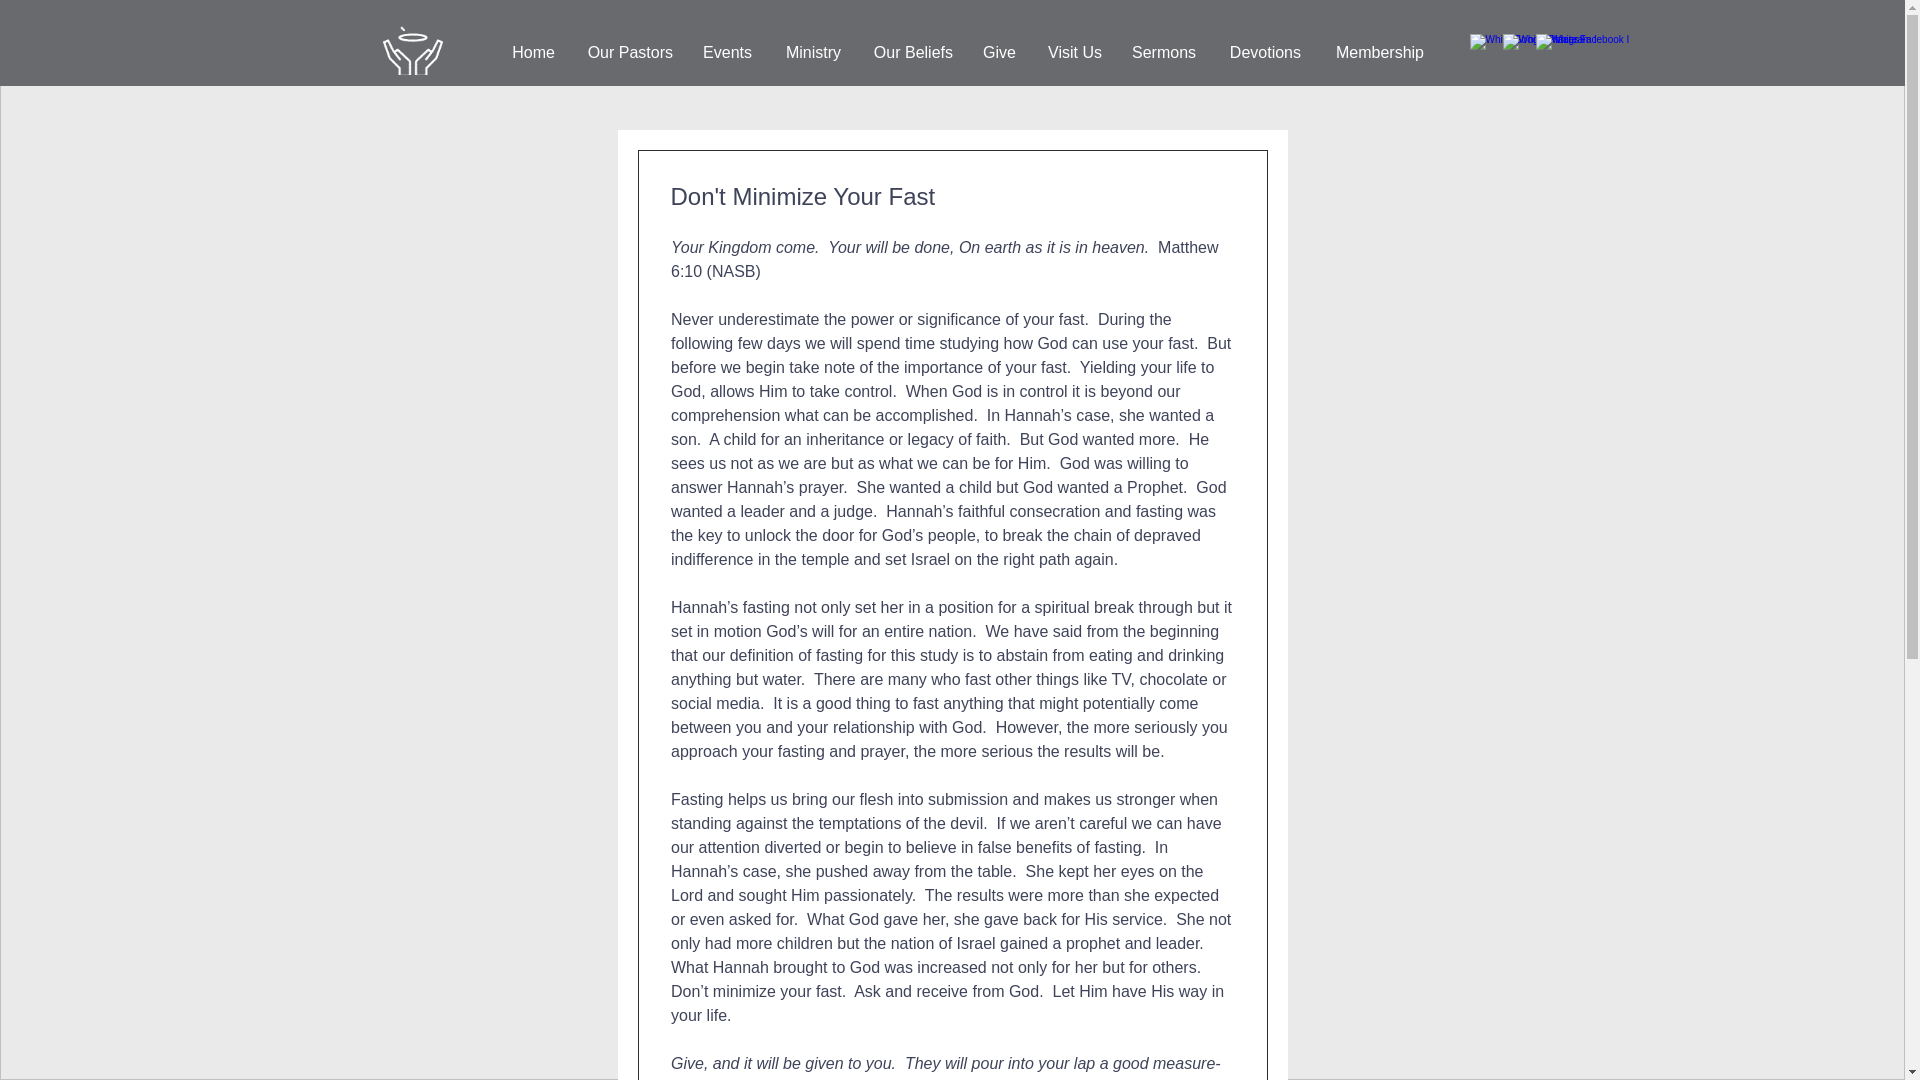 This screenshot has width=1920, height=1080. Describe the element at coordinates (1164, 53) in the screenshot. I see `Sermons` at that location.